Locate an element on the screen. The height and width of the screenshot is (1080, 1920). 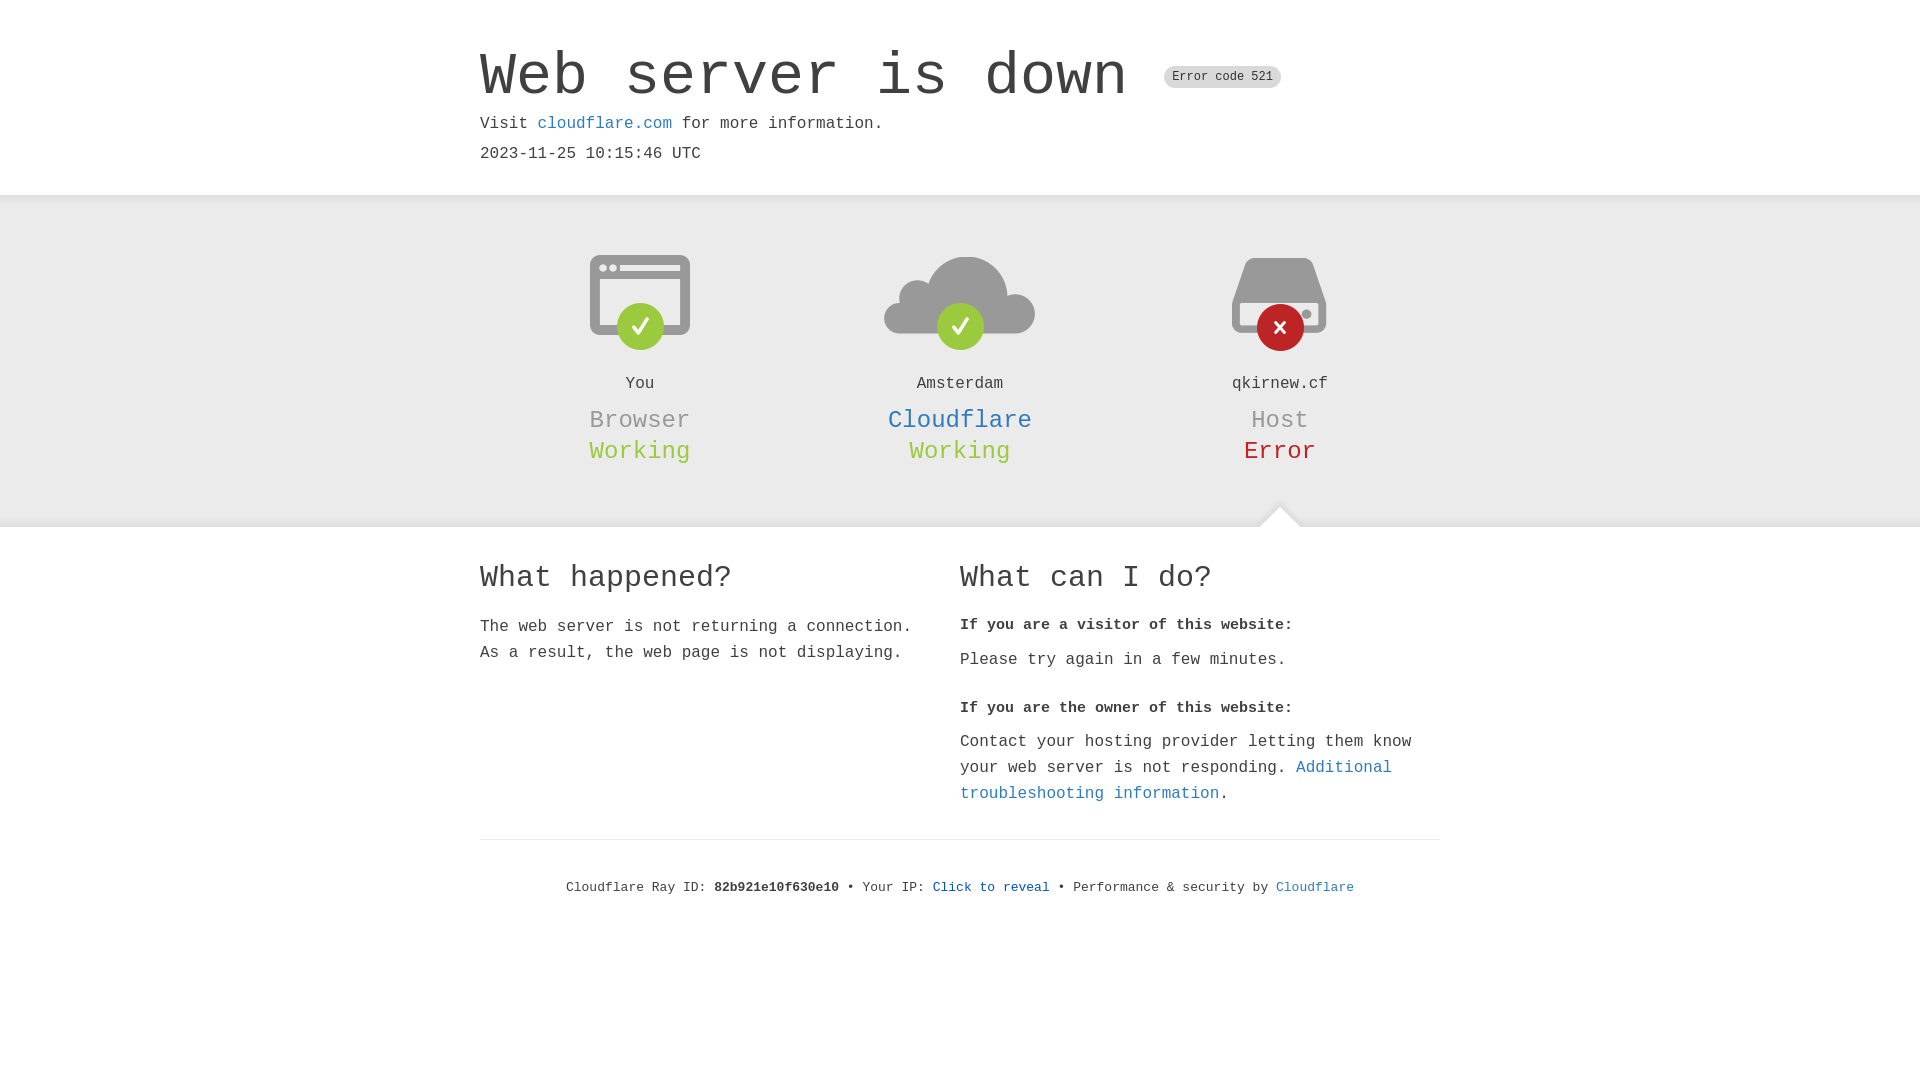
Cloudflare is located at coordinates (1315, 888).